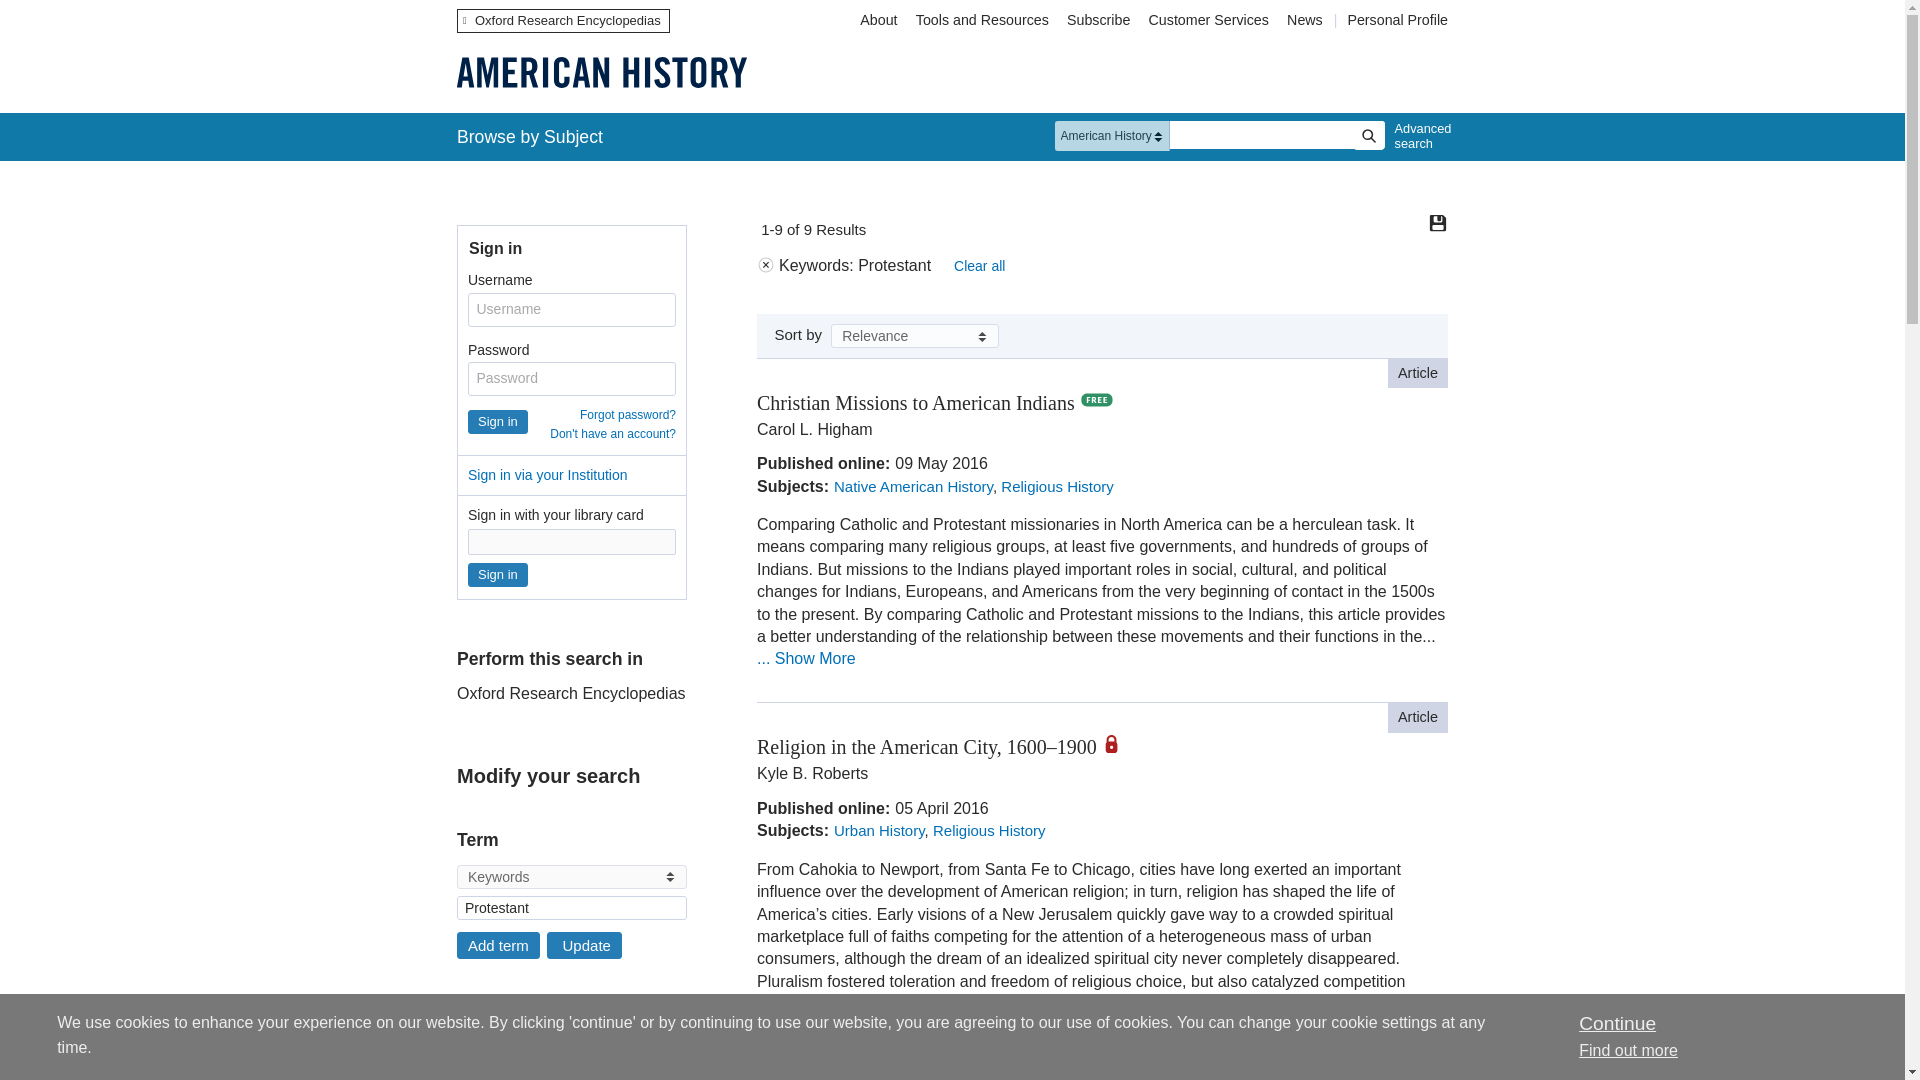 This screenshot has height=1080, width=1920. I want to click on Protestant, so click(572, 908).